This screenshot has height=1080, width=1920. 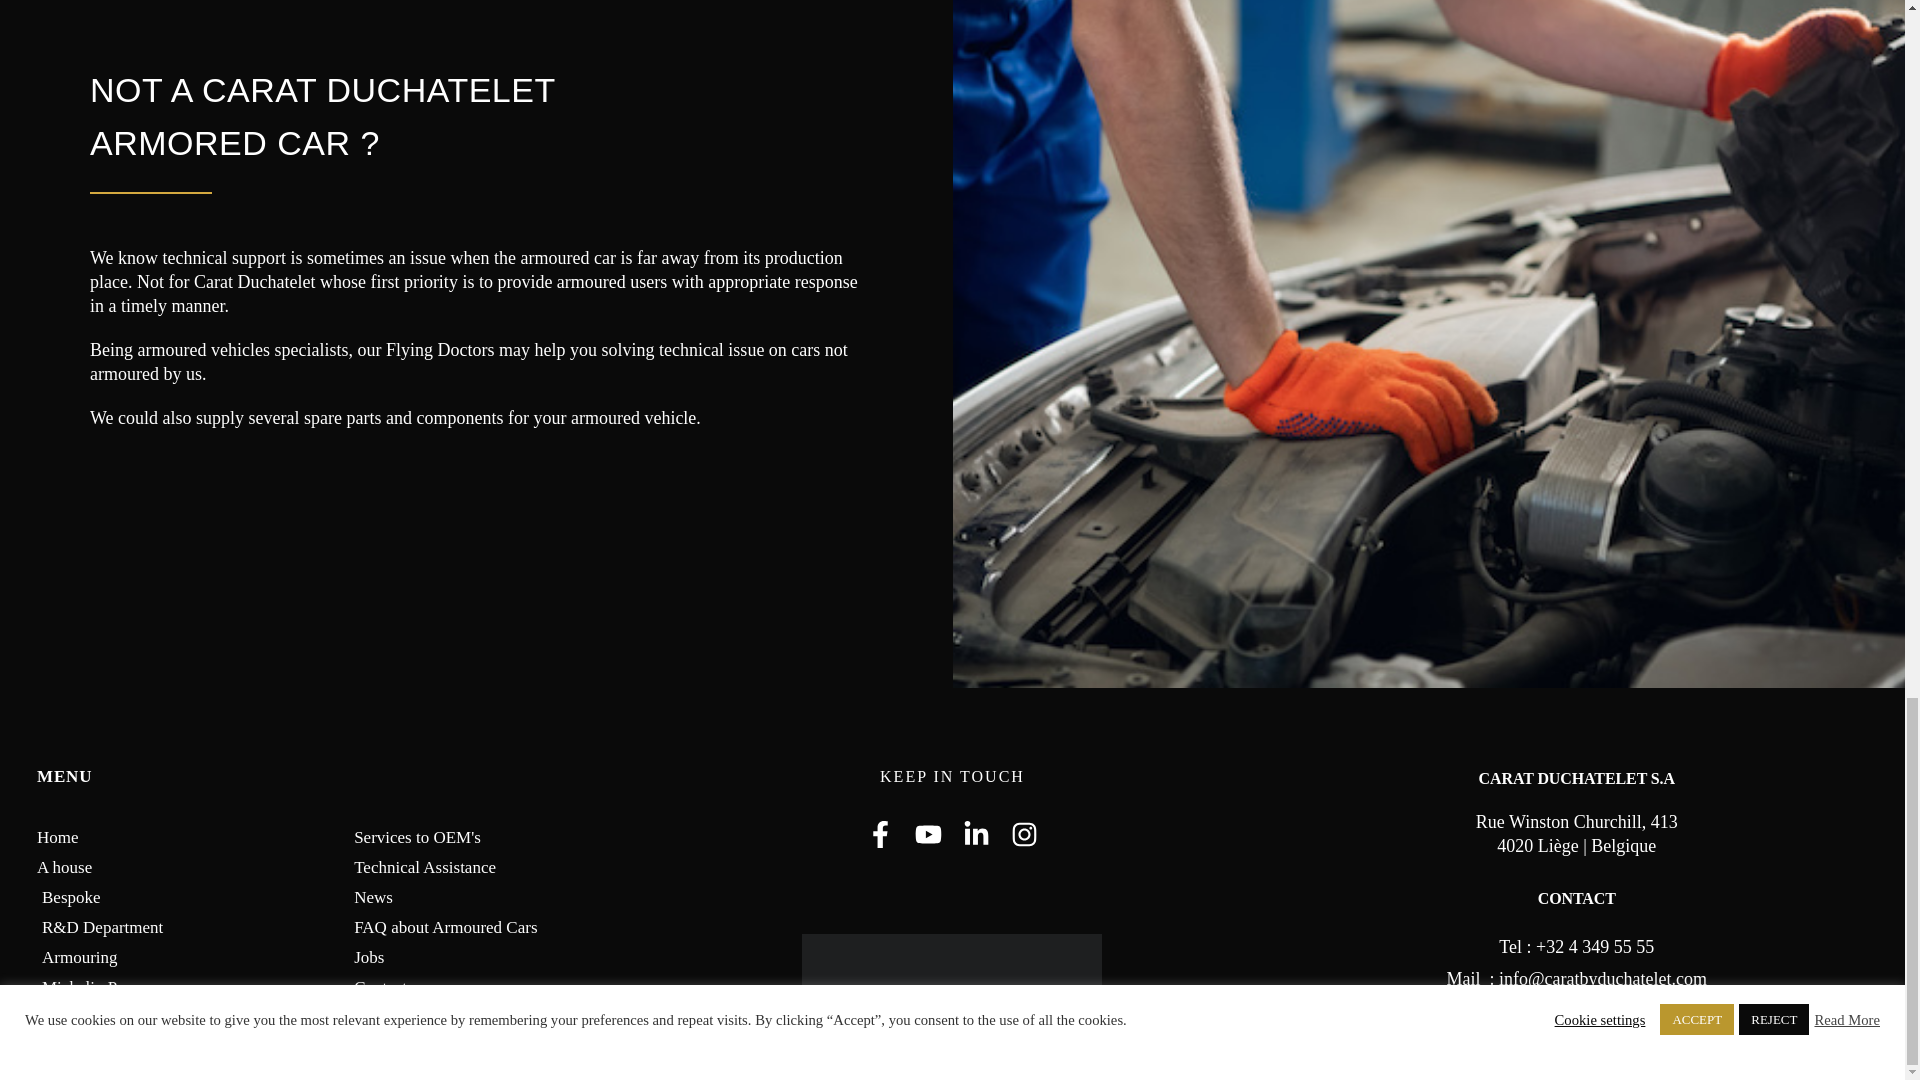 What do you see at coordinates (64, 868) in the screenshot?
I see `A house` at bounding box center [64, 868].